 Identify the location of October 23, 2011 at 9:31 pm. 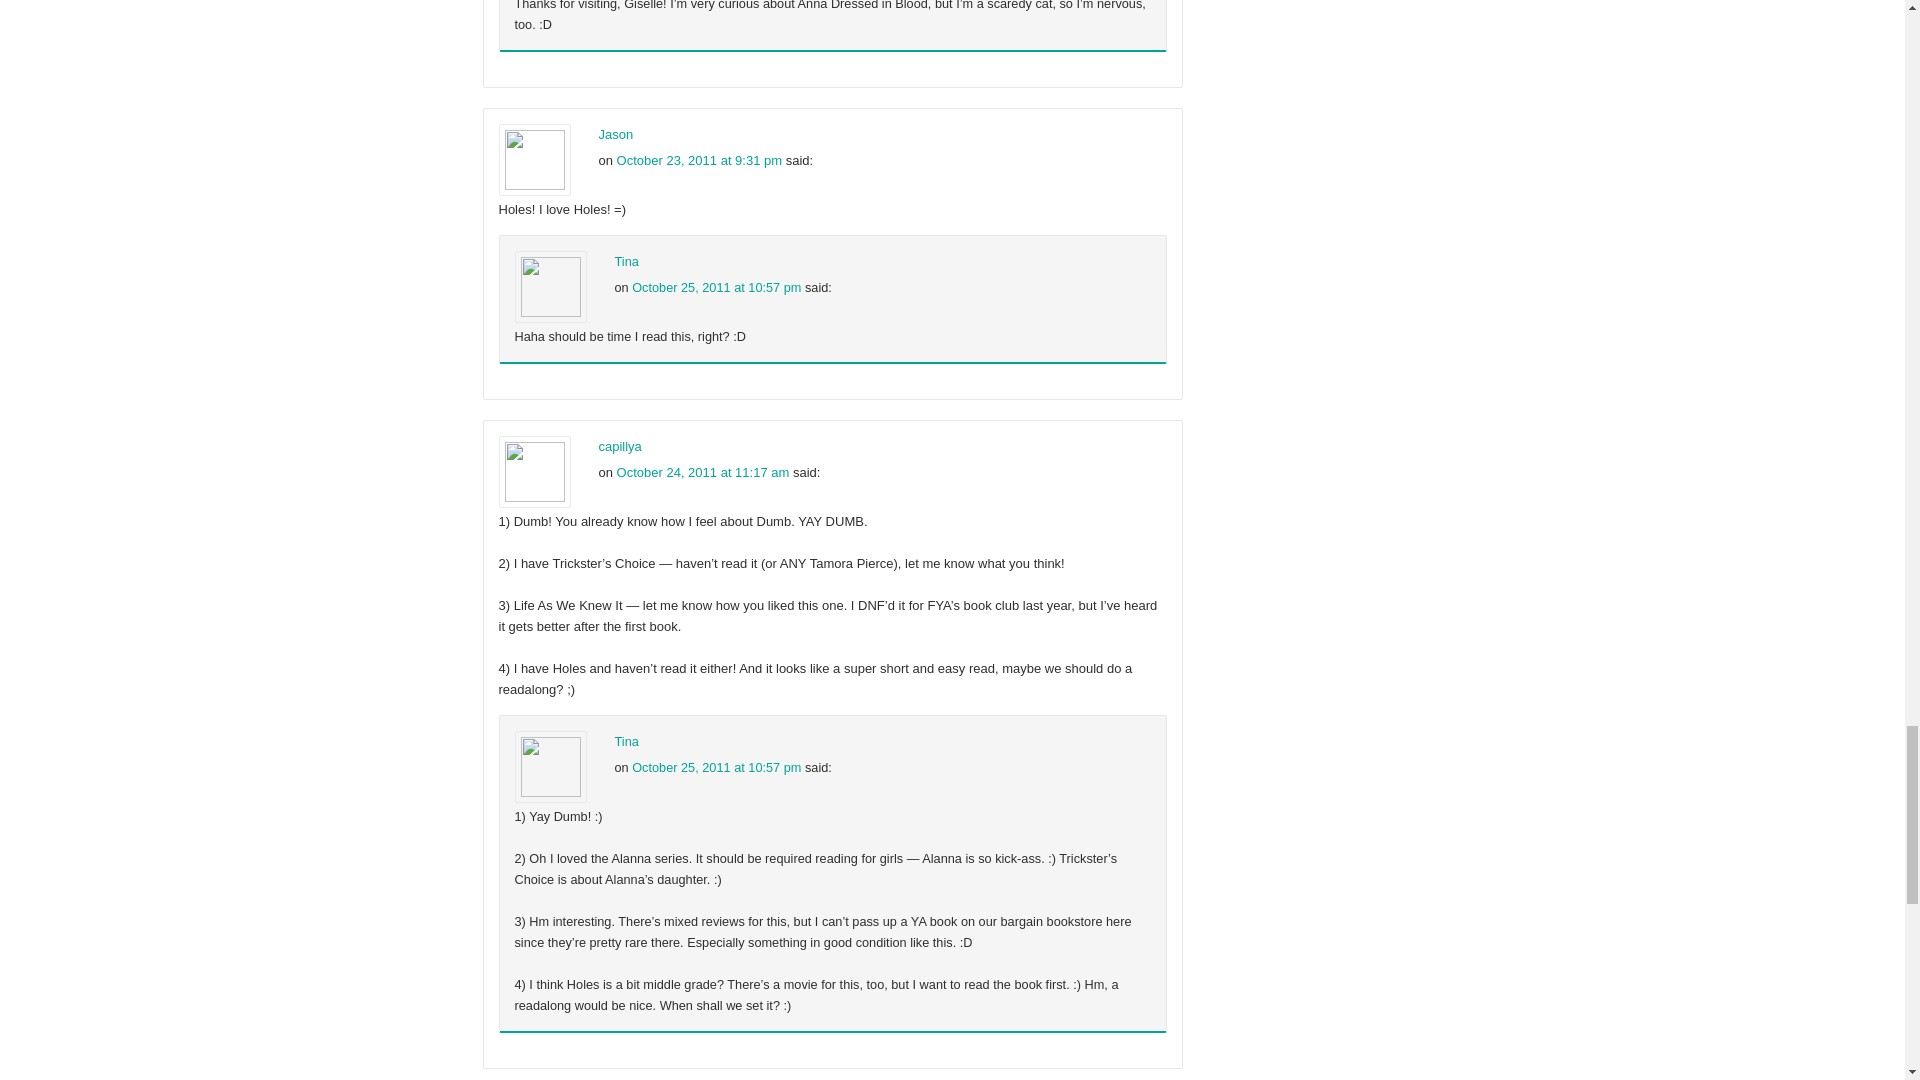
(700, 160).